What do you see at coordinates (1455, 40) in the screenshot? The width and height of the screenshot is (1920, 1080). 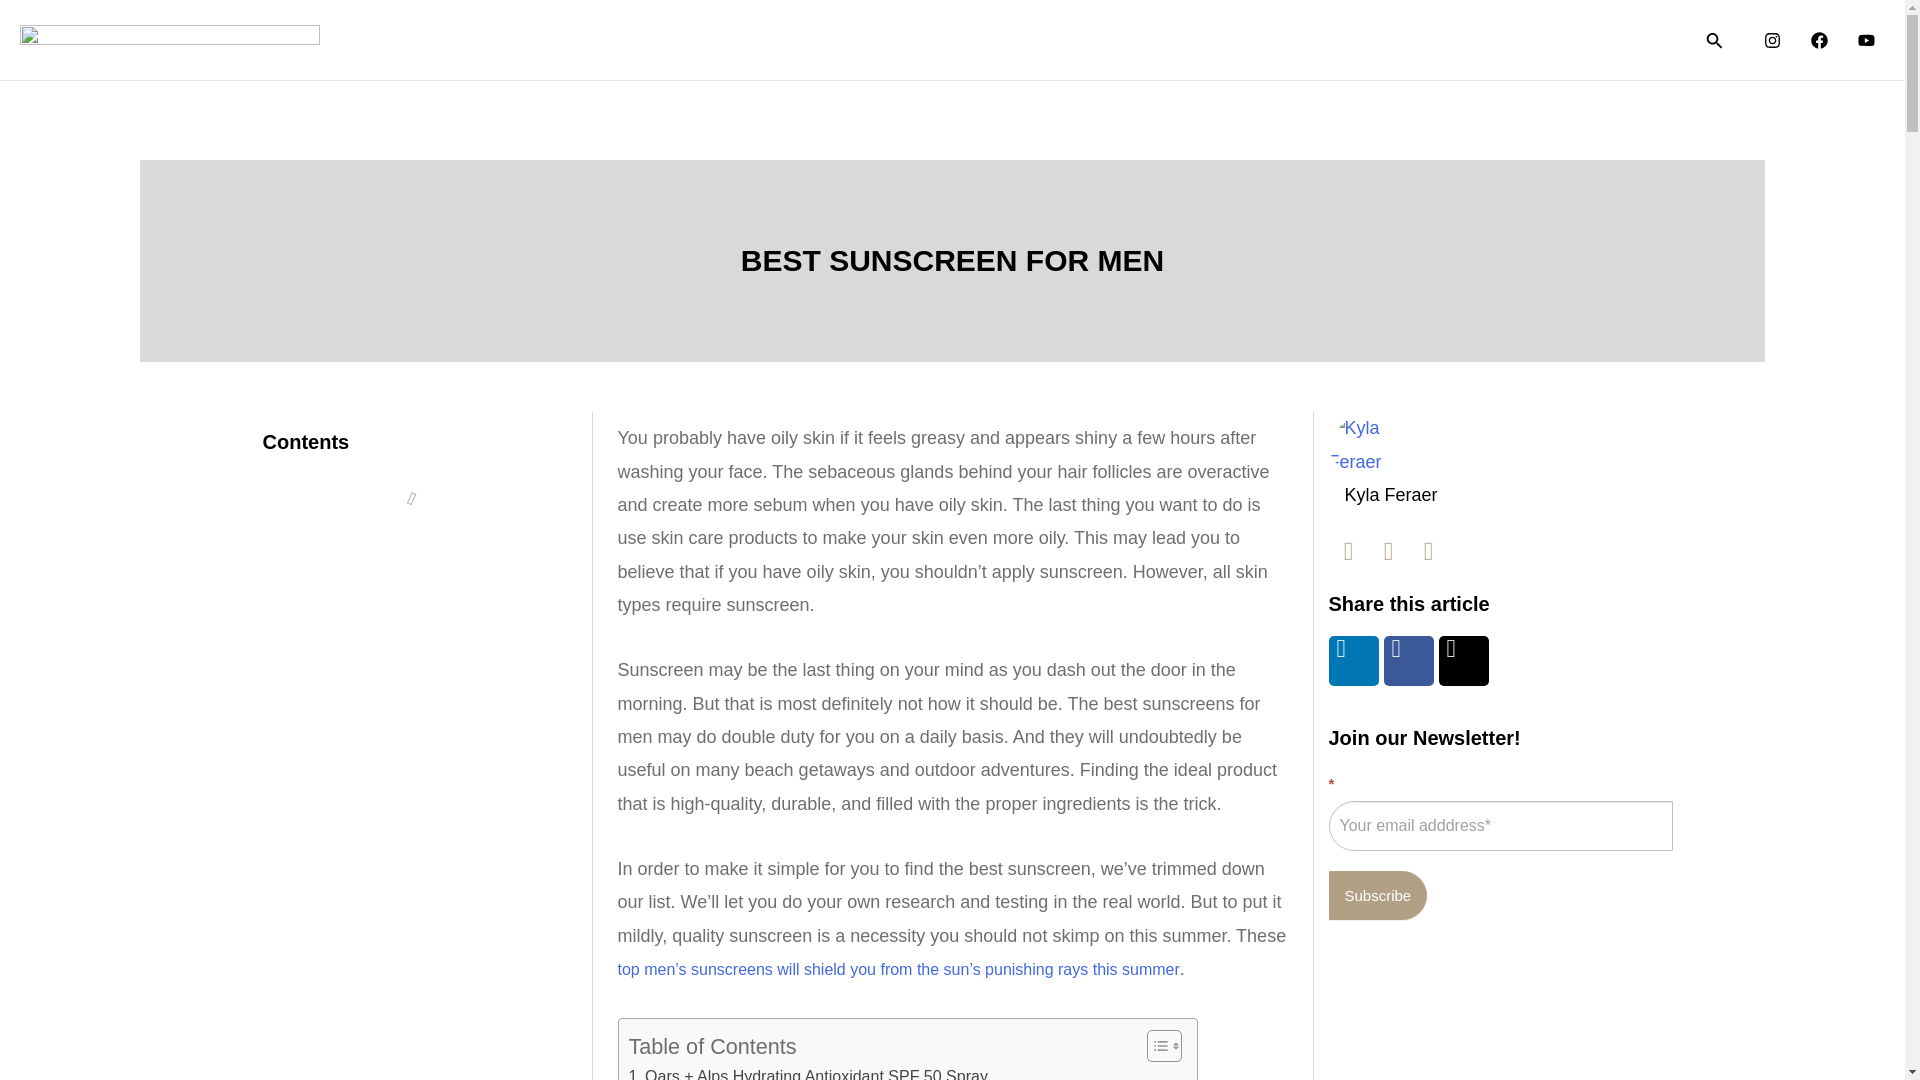 I see `FEEL GOOD` at bounding box center [1455, 40].